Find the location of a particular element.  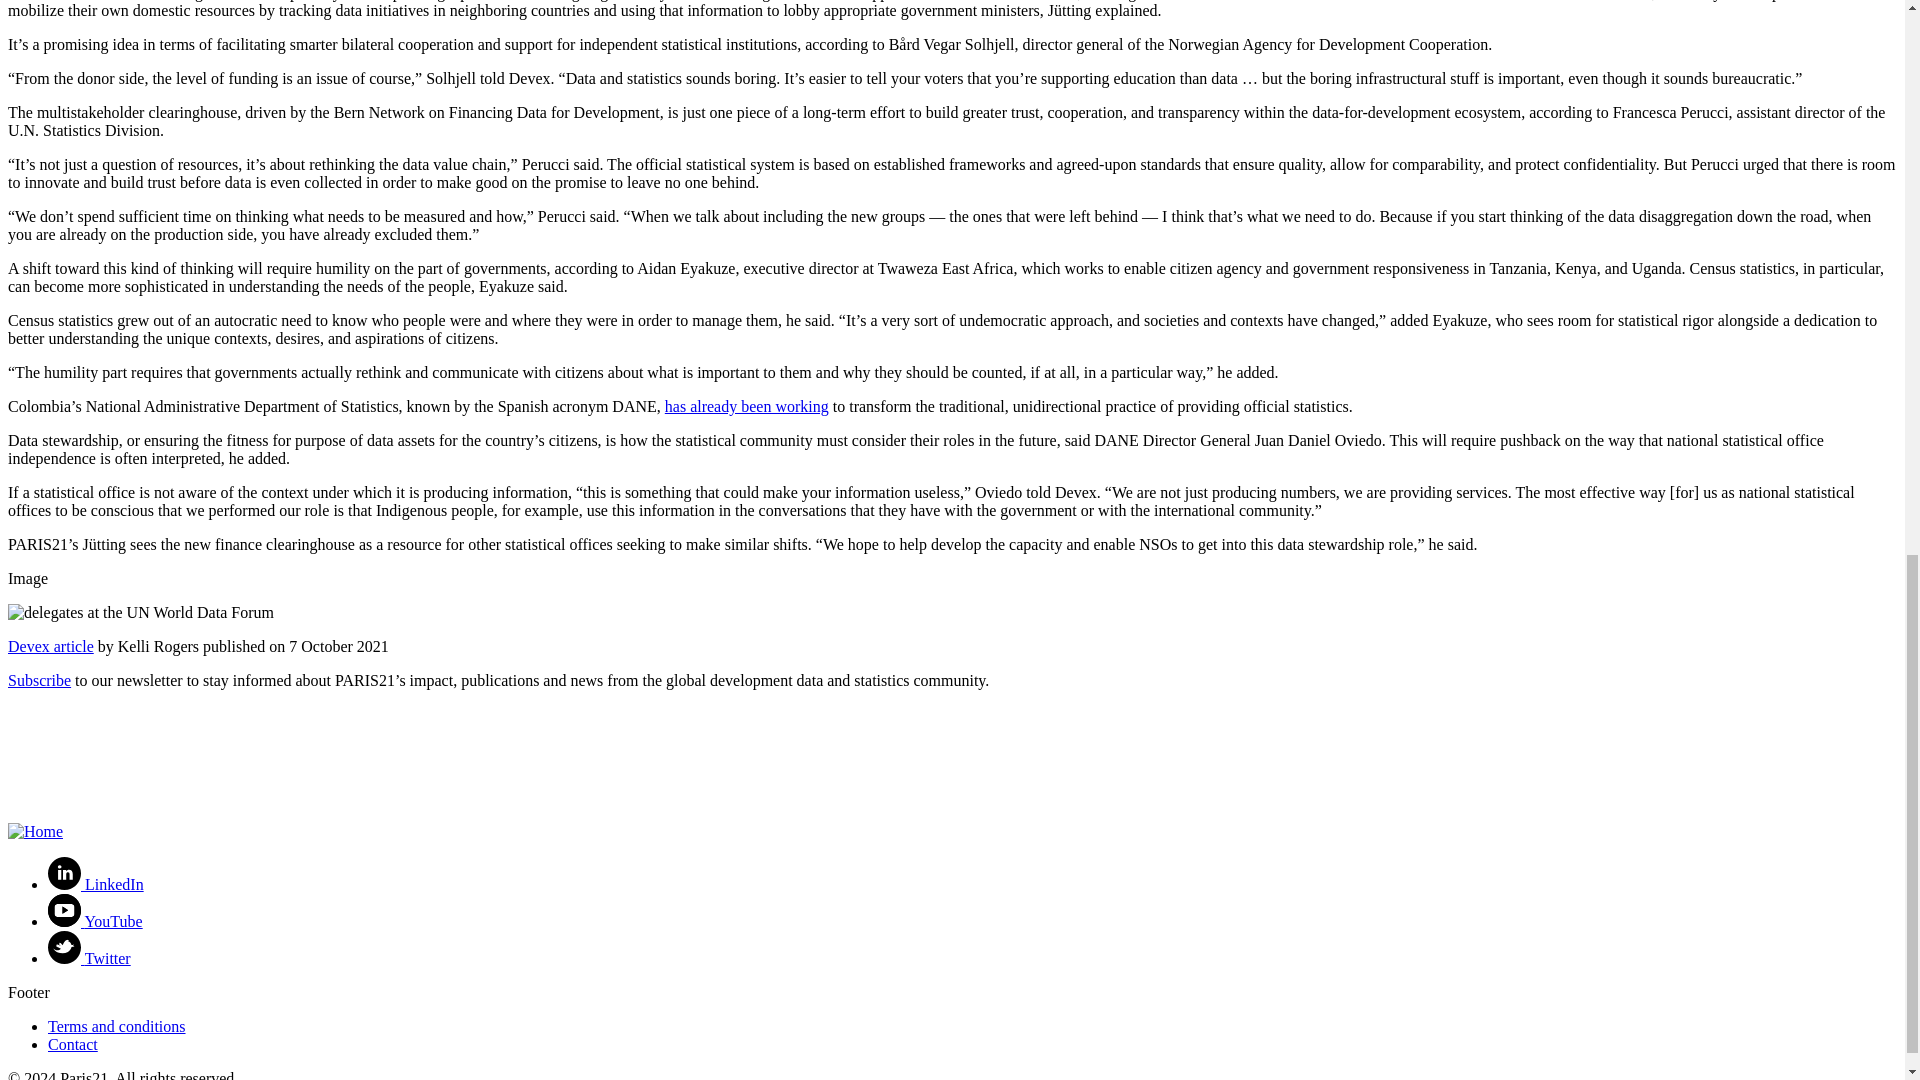

Terms and conditions is located at coordinates (117, 1026).